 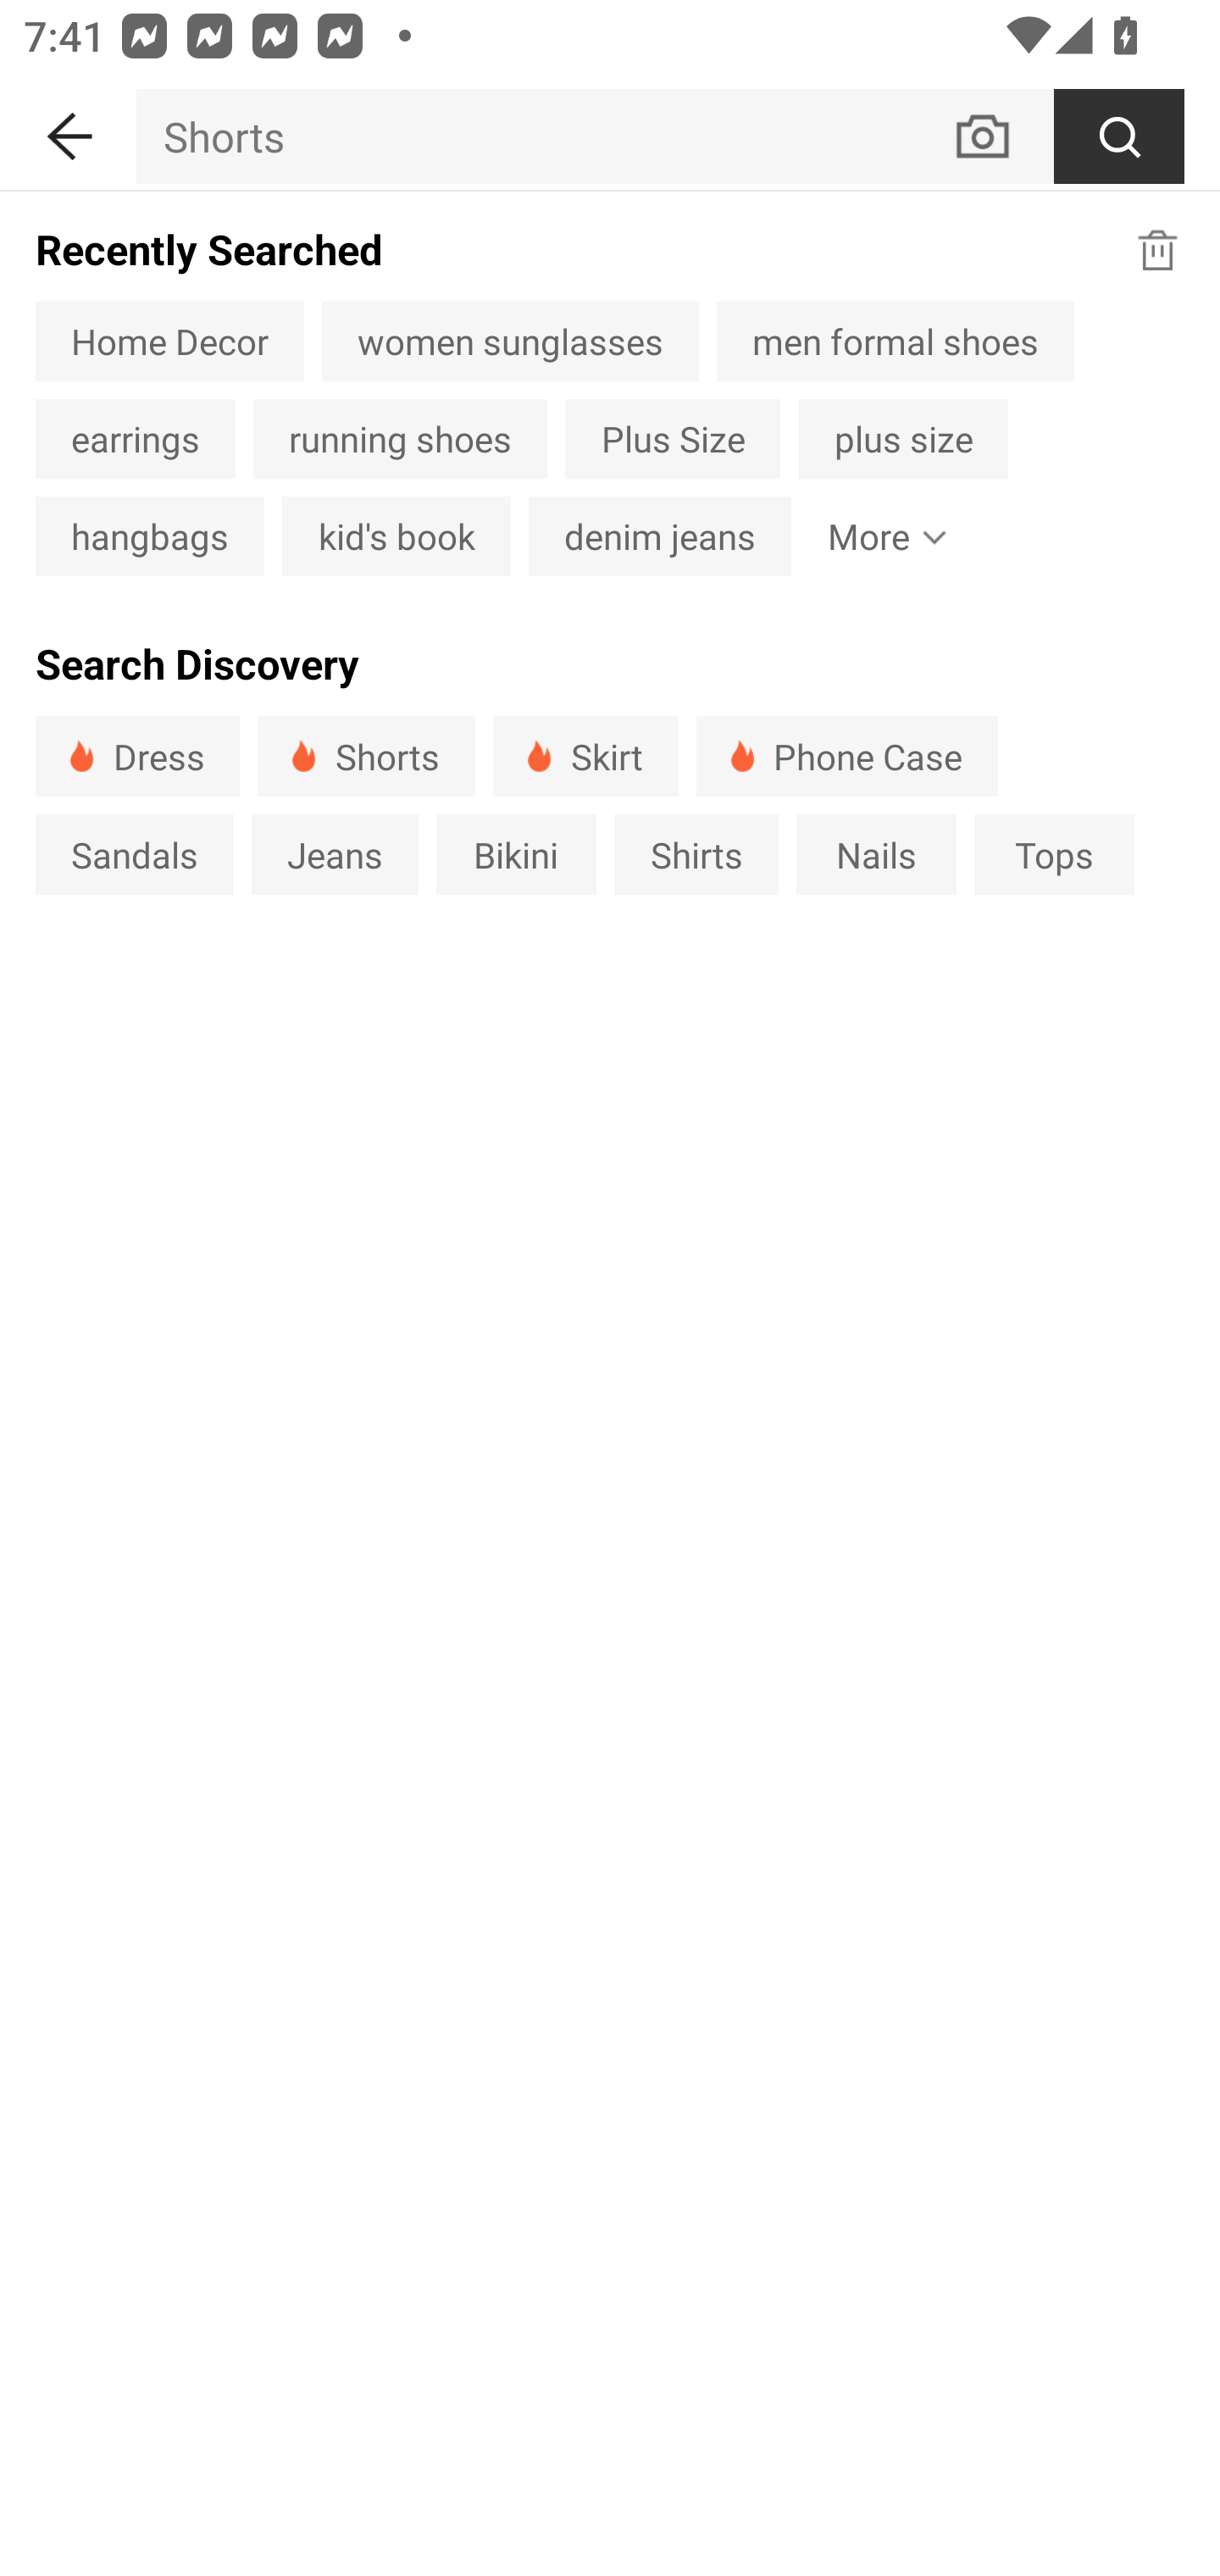 What do you see at coordinates (517, 853) in the screenshot?
I see `Bikini` at bounding box center [517, 853].